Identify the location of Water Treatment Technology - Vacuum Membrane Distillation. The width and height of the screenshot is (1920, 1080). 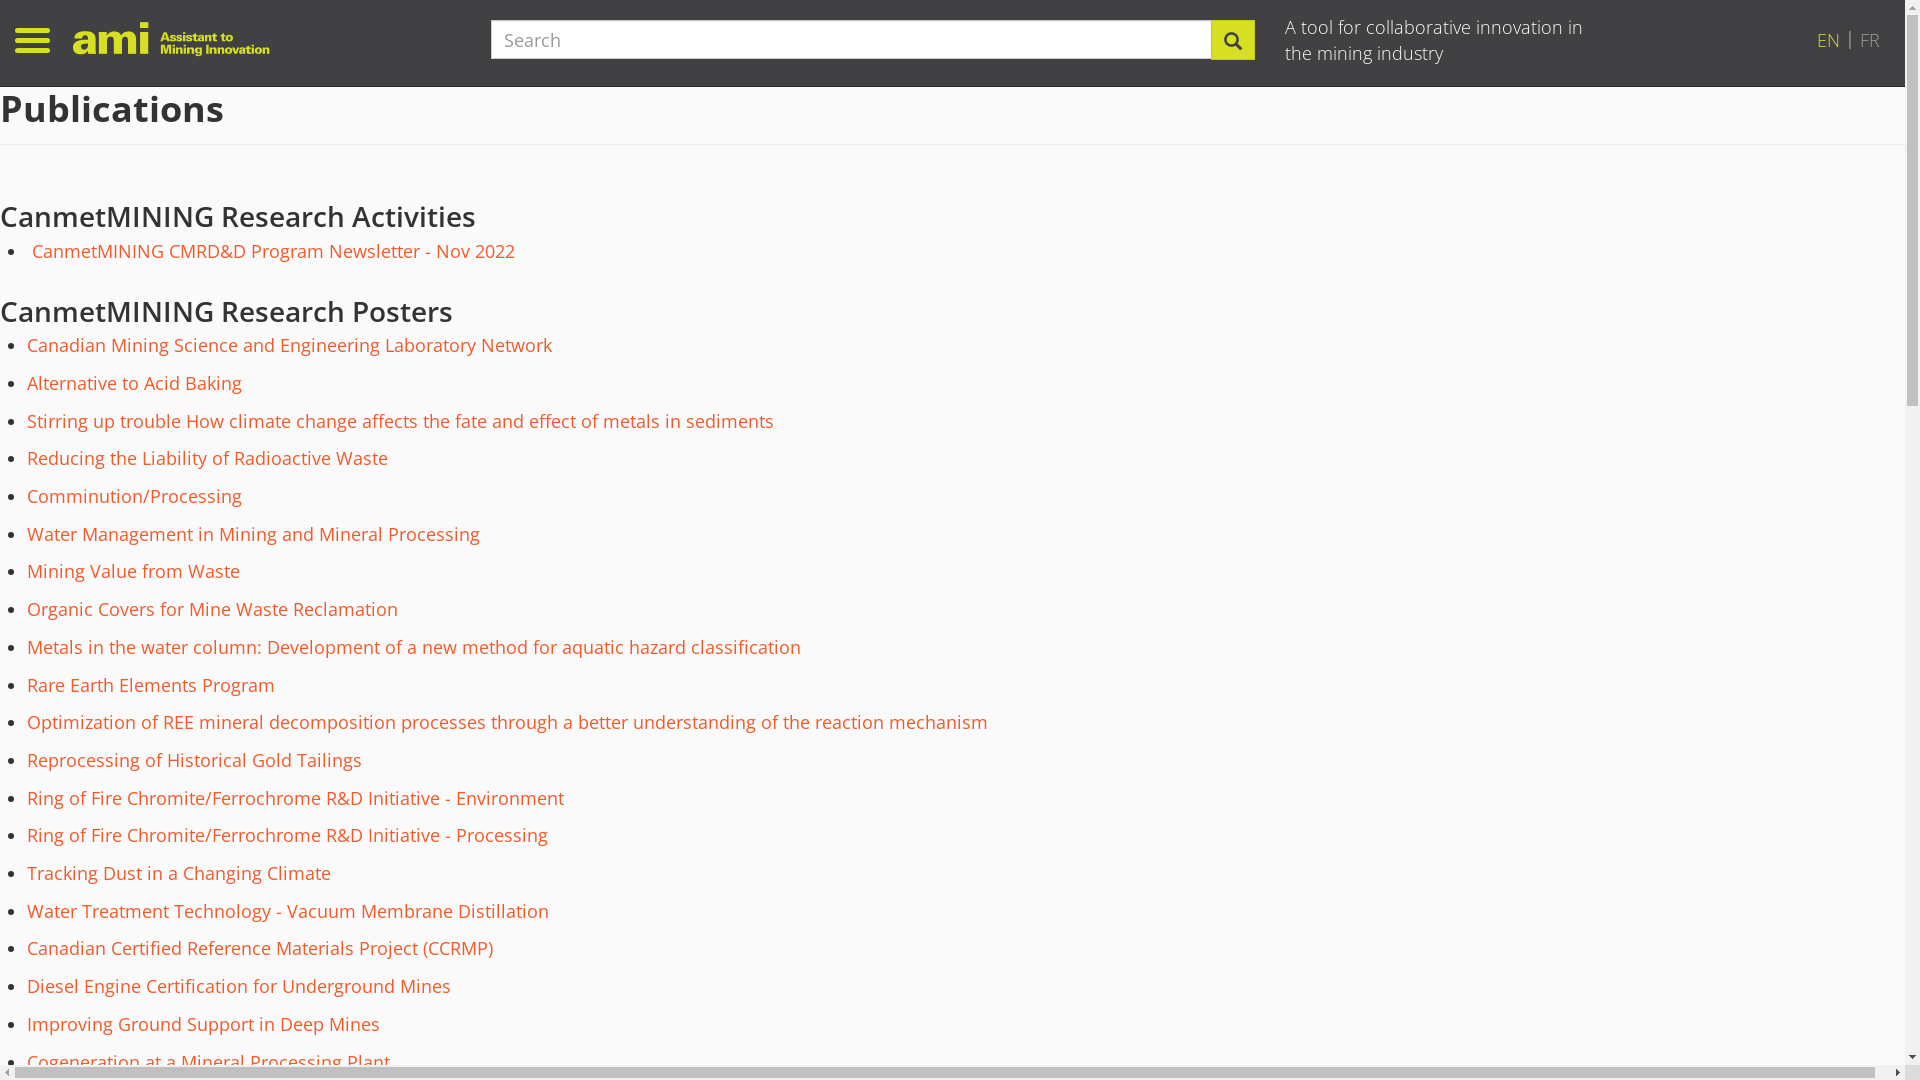
(288, 911).